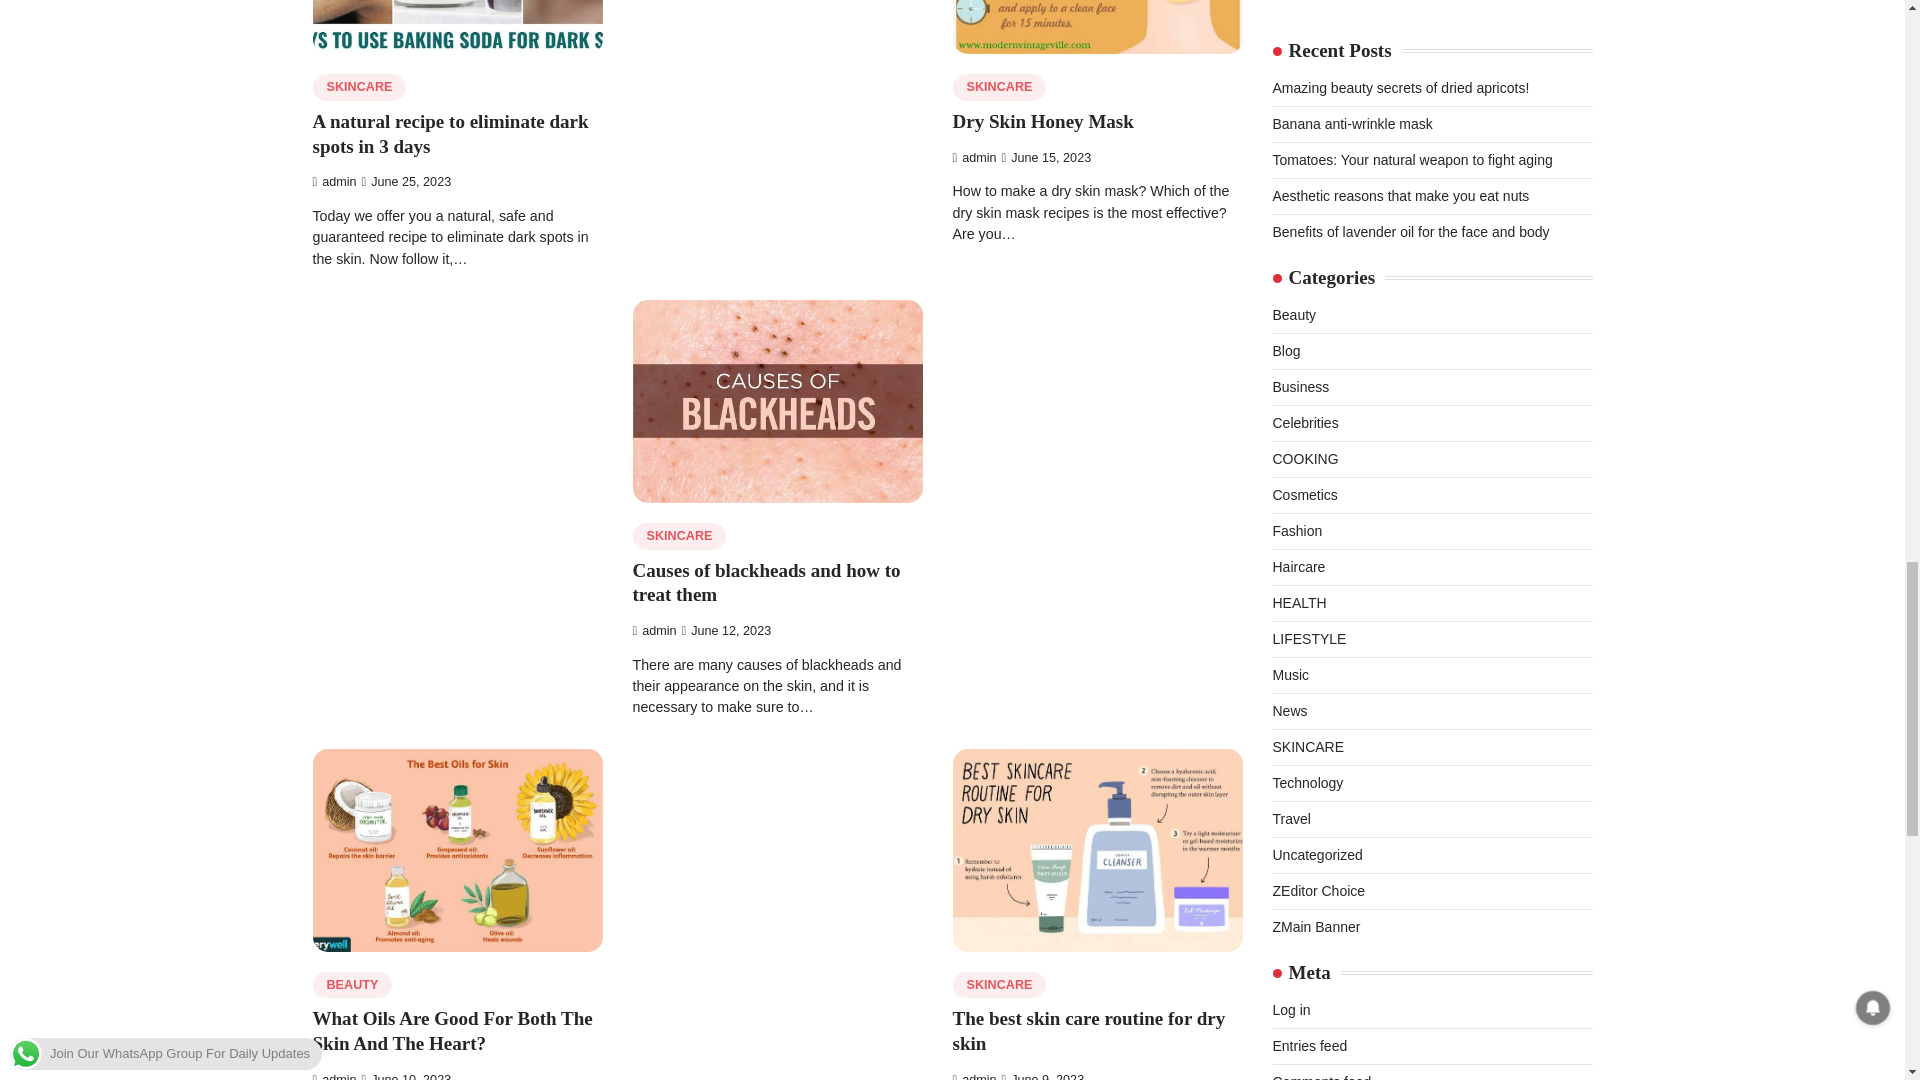 Image resolution: width=1920 pixels, height=1080 pixels. Describe the element at coordinates (333, 182) in the screenshot. I see `admin` at that location.